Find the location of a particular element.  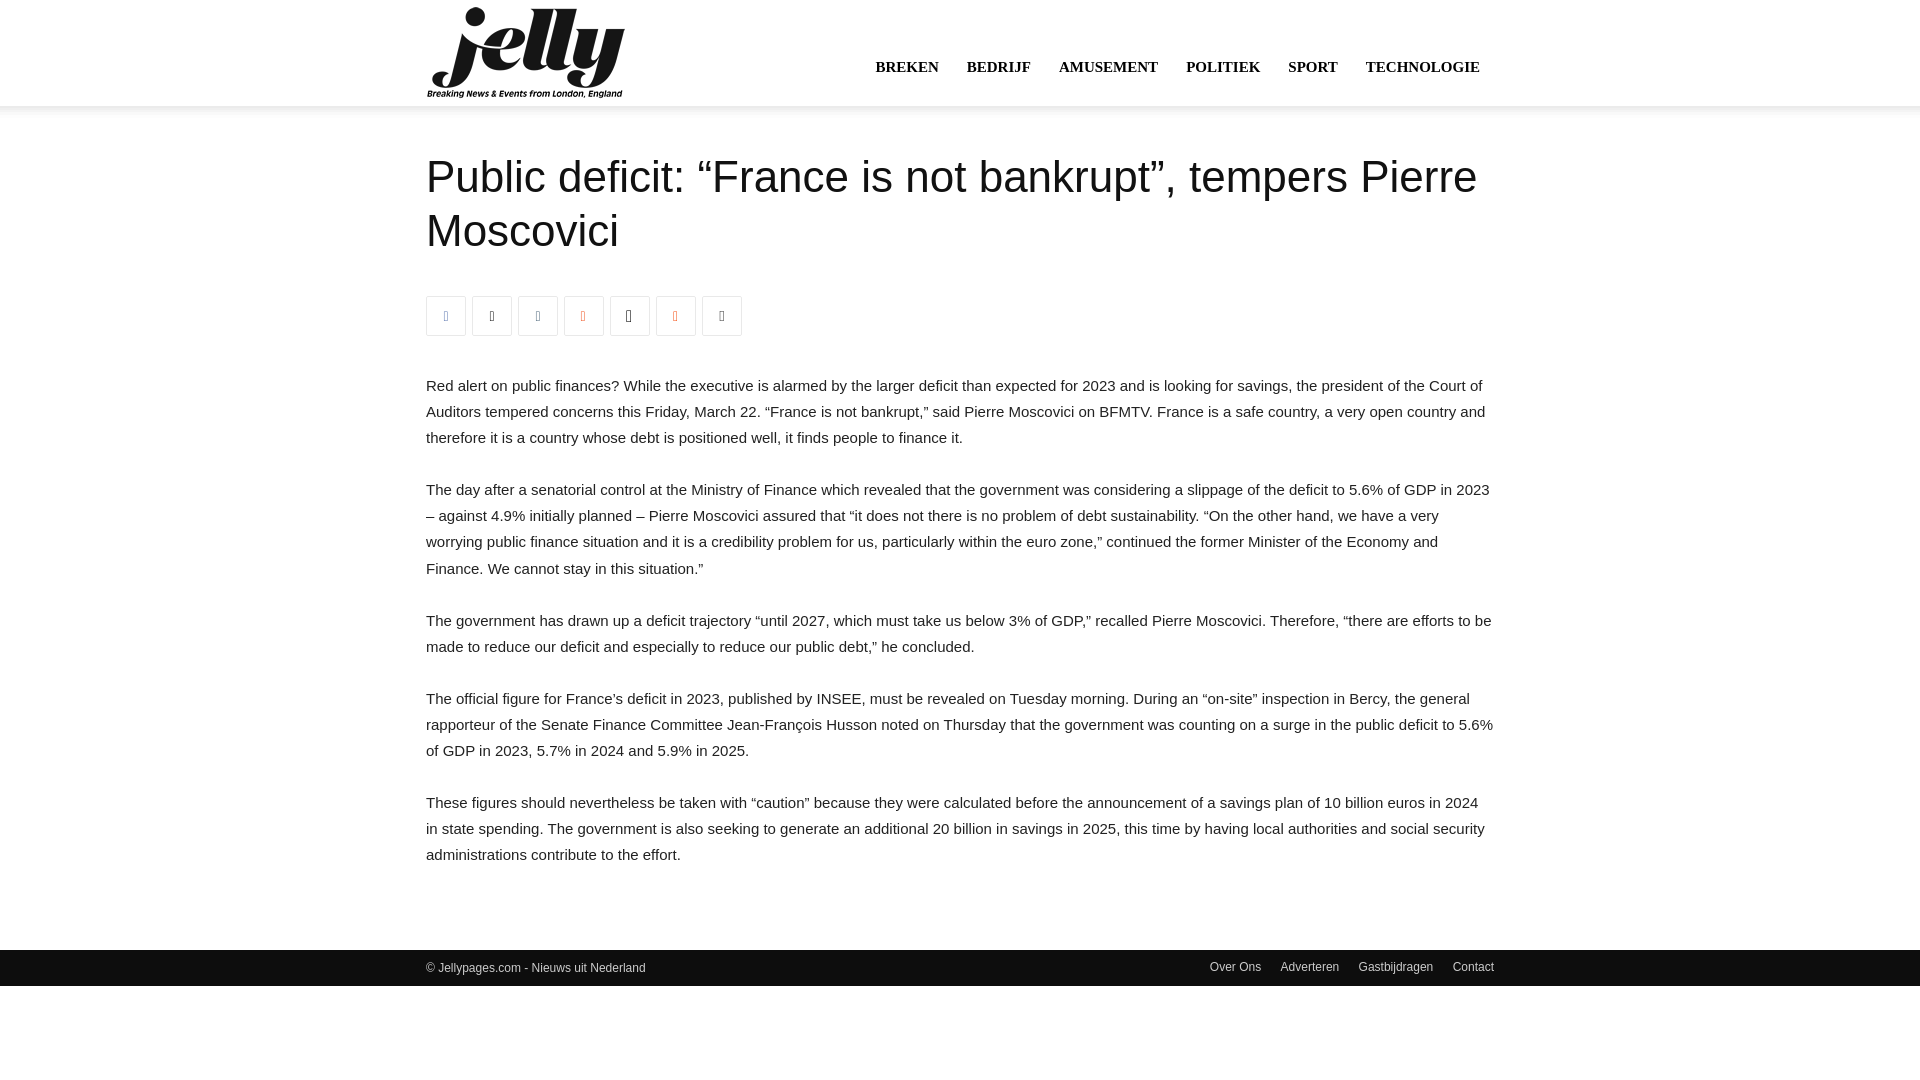

Tumblr is located at coordinates (538, 315).